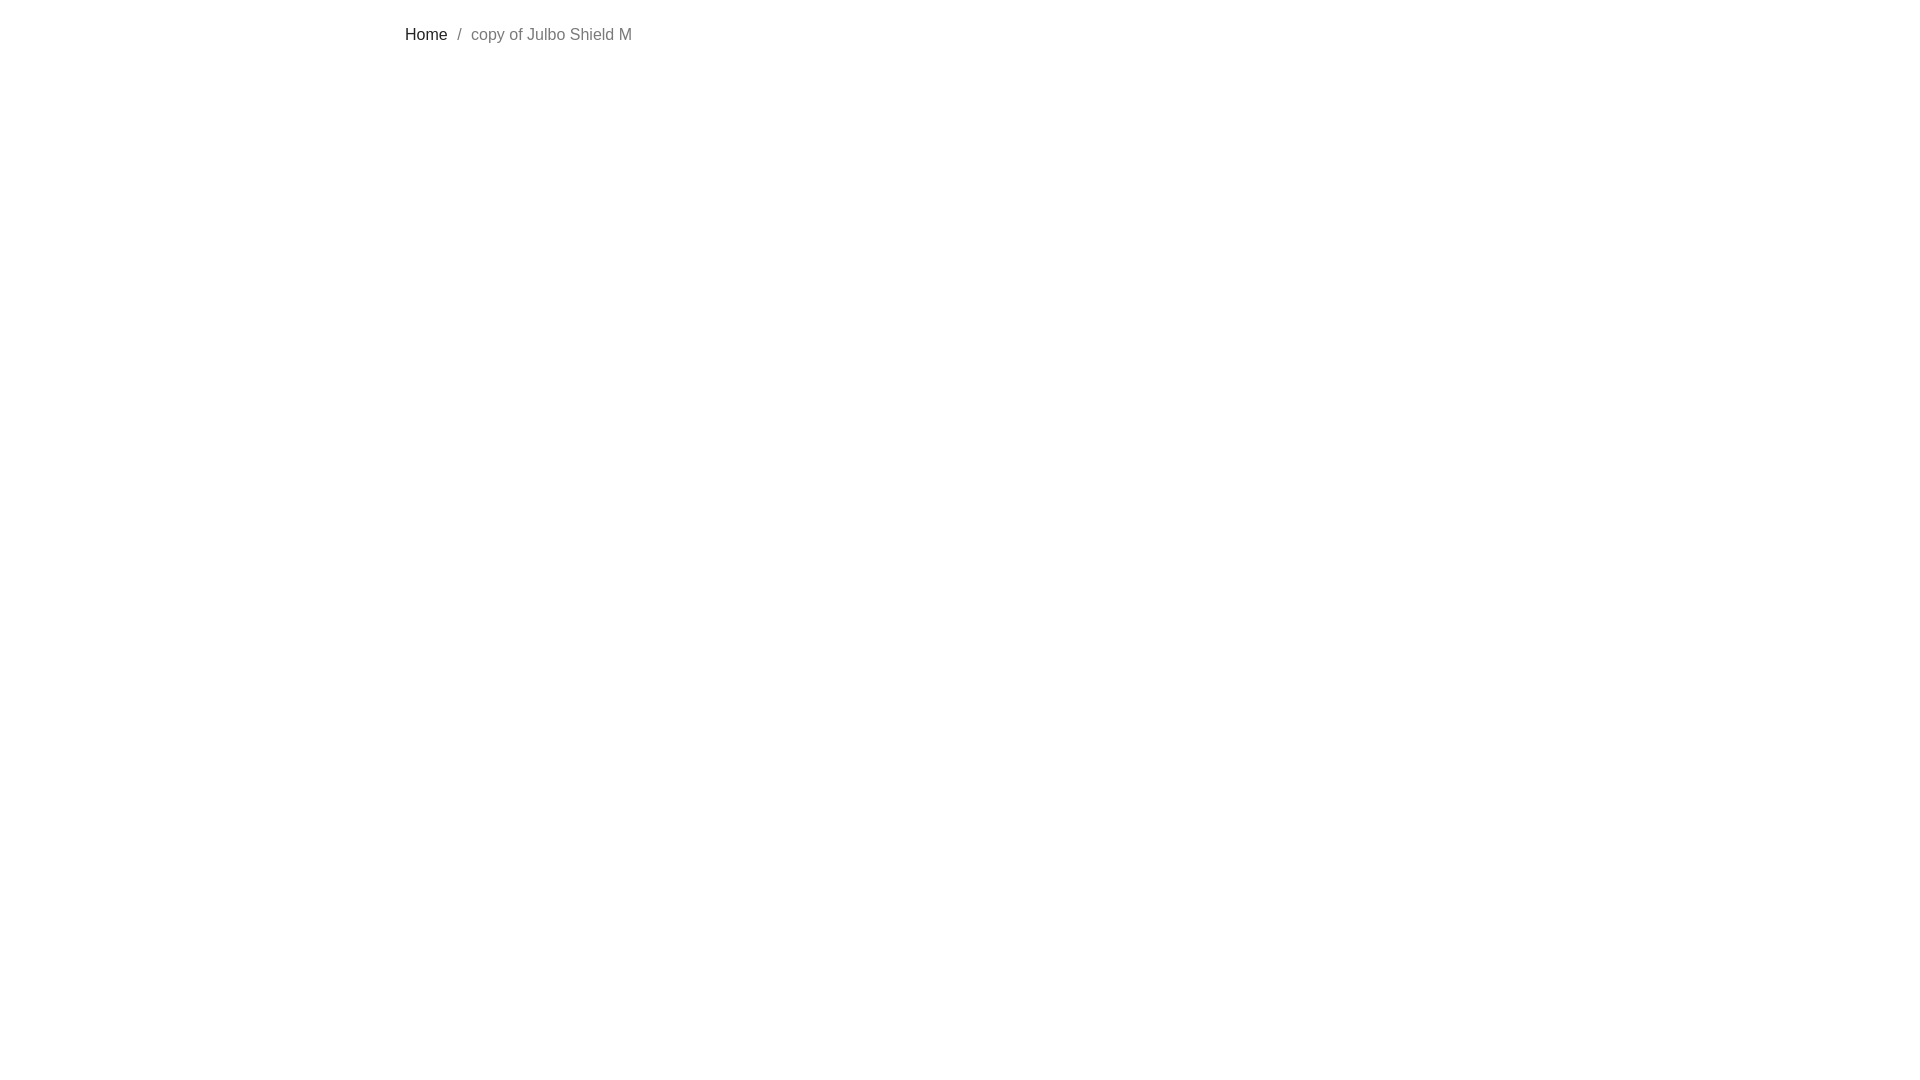  What do you see at coordinates (426, 34) in the screenshot?
I see `Home` at bounding box center [426, 34].